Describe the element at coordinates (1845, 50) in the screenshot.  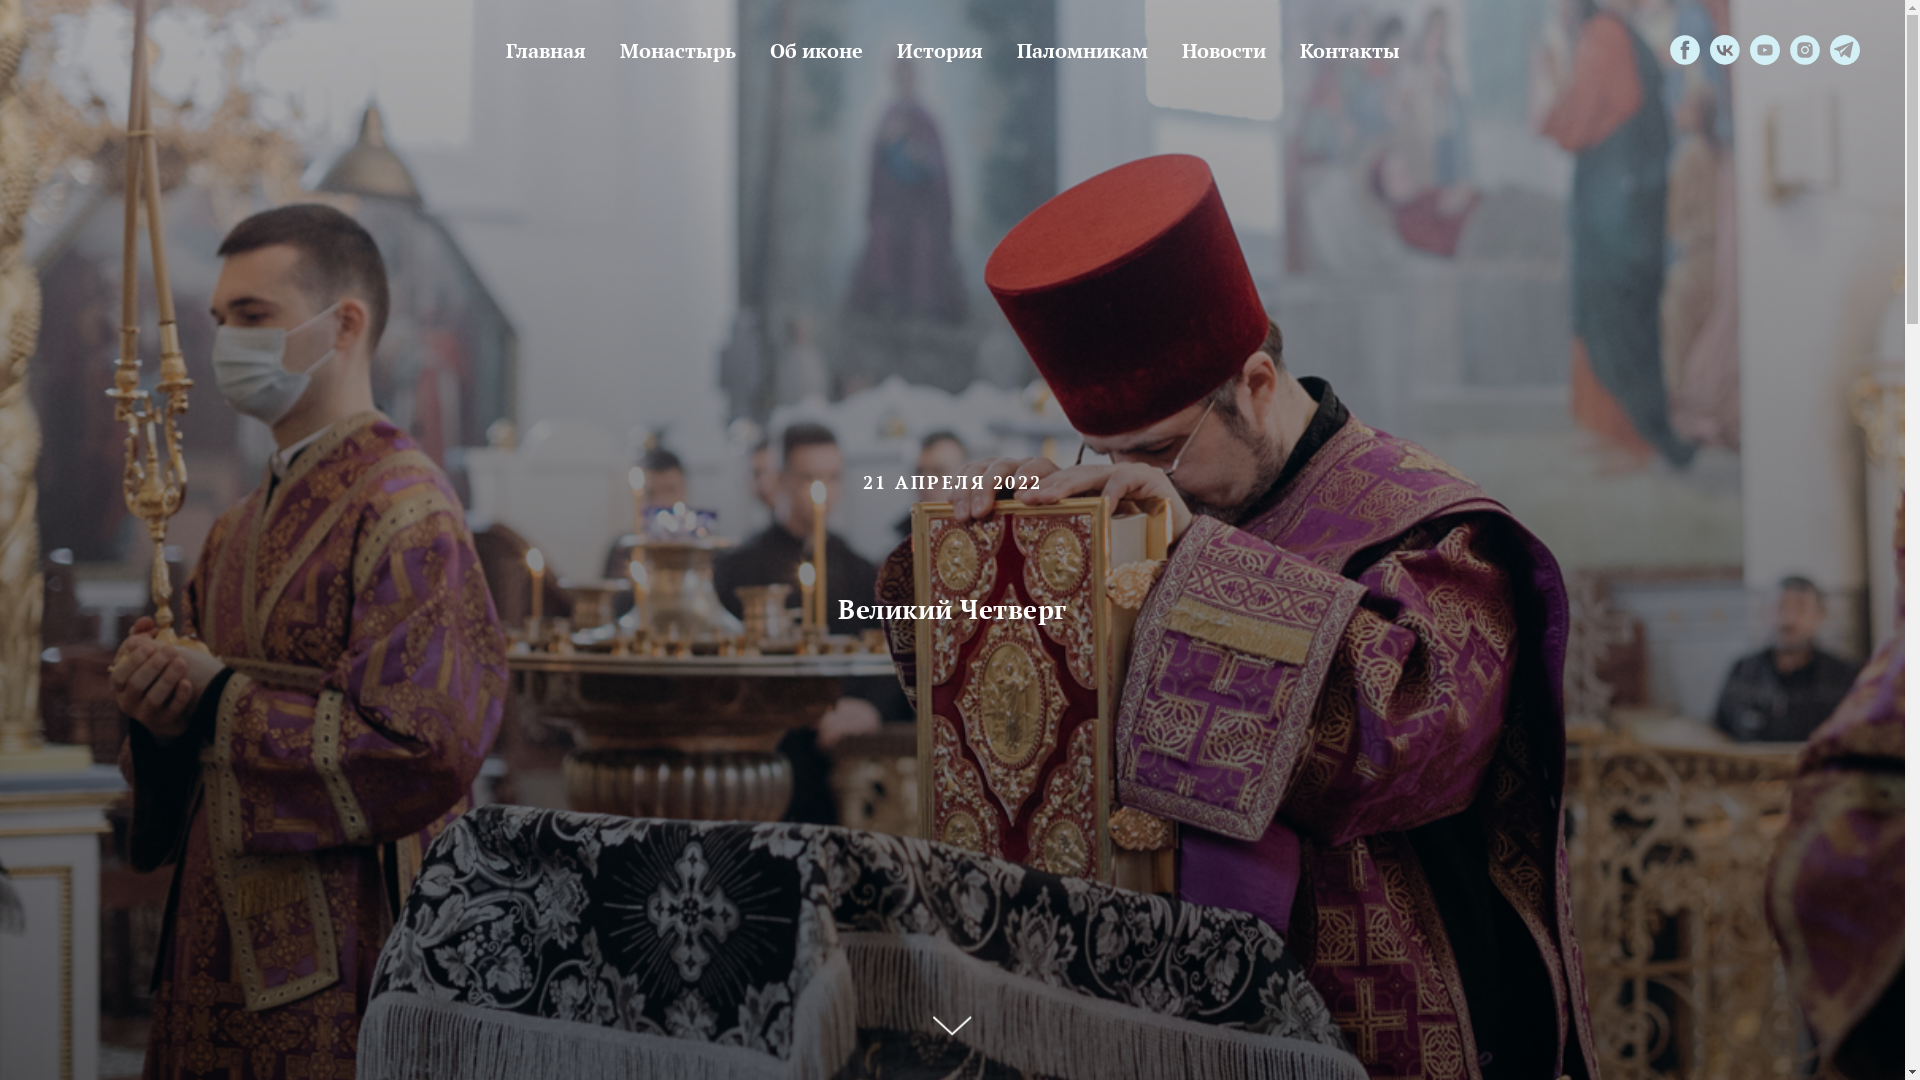
I see `Telegram` at that location.